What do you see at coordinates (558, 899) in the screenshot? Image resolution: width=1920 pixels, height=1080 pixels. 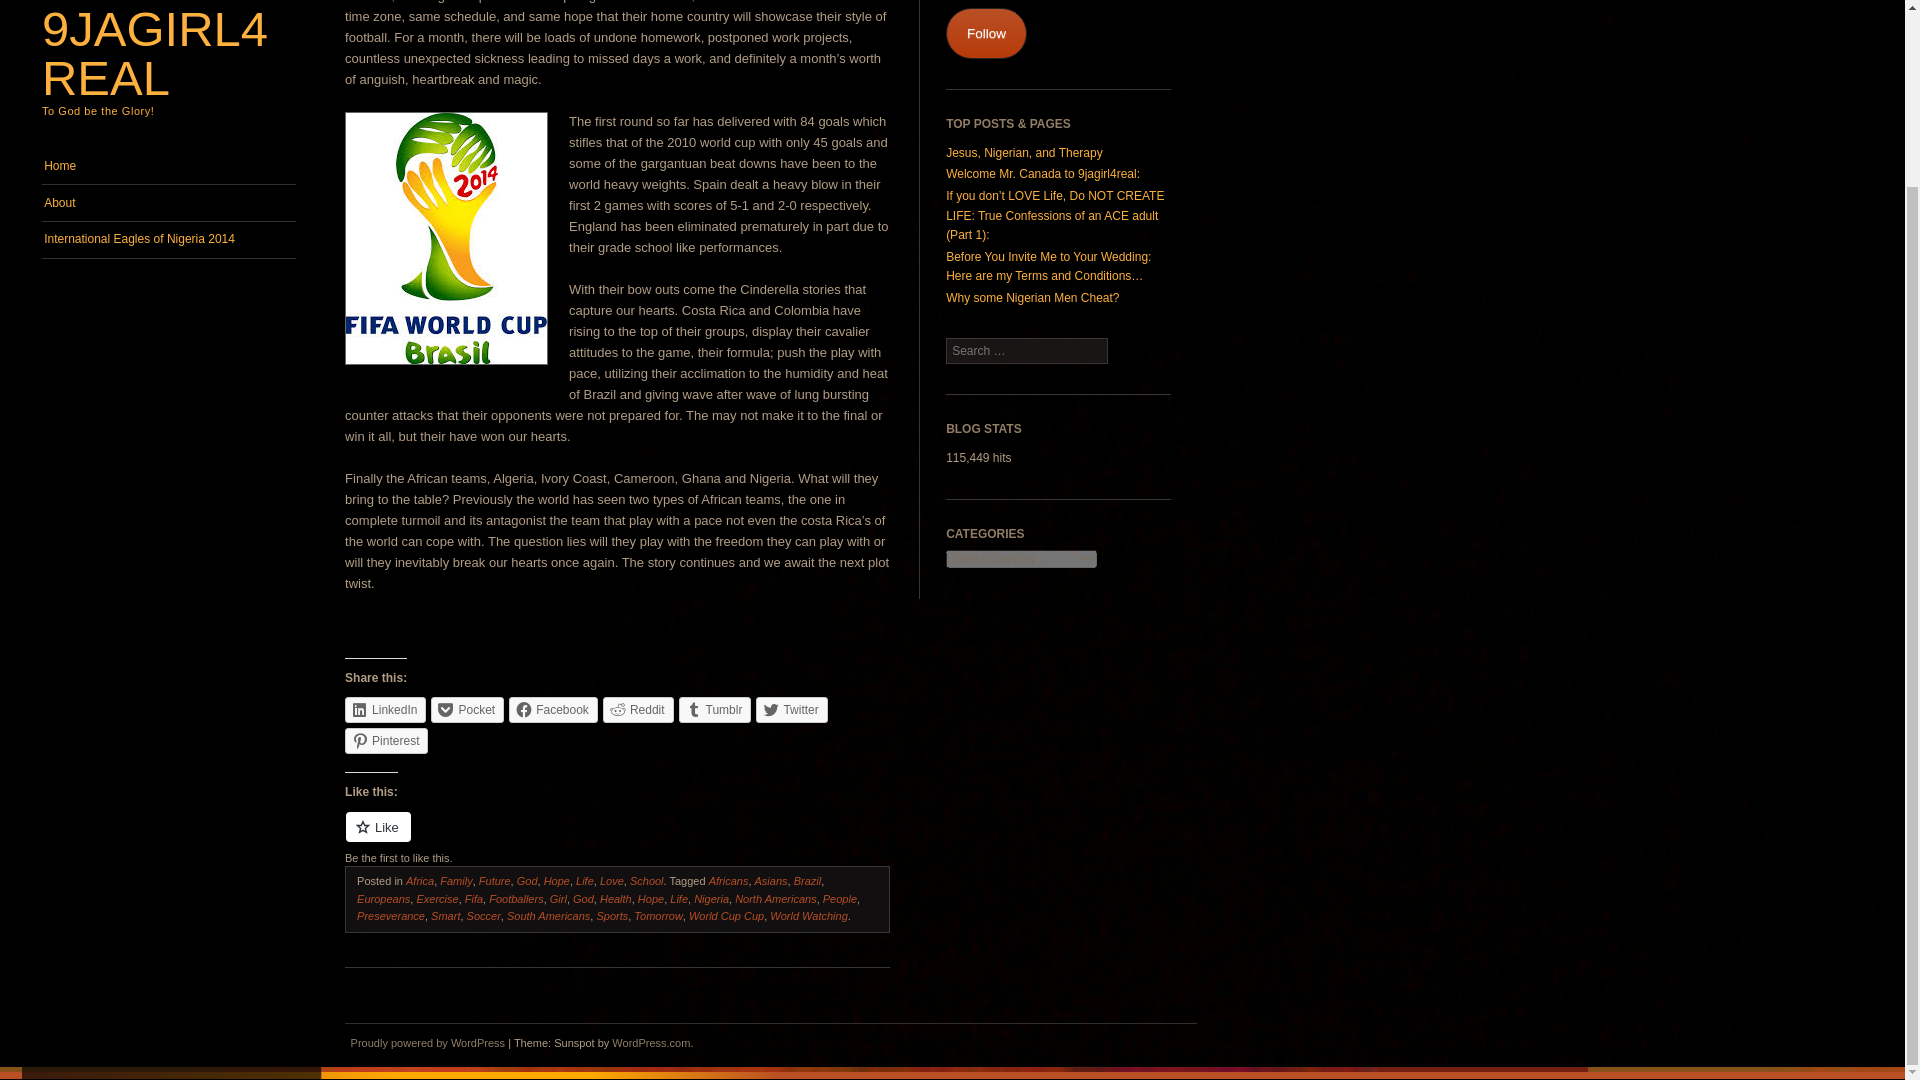 I see `Girl` at bounding box center [558, 899].